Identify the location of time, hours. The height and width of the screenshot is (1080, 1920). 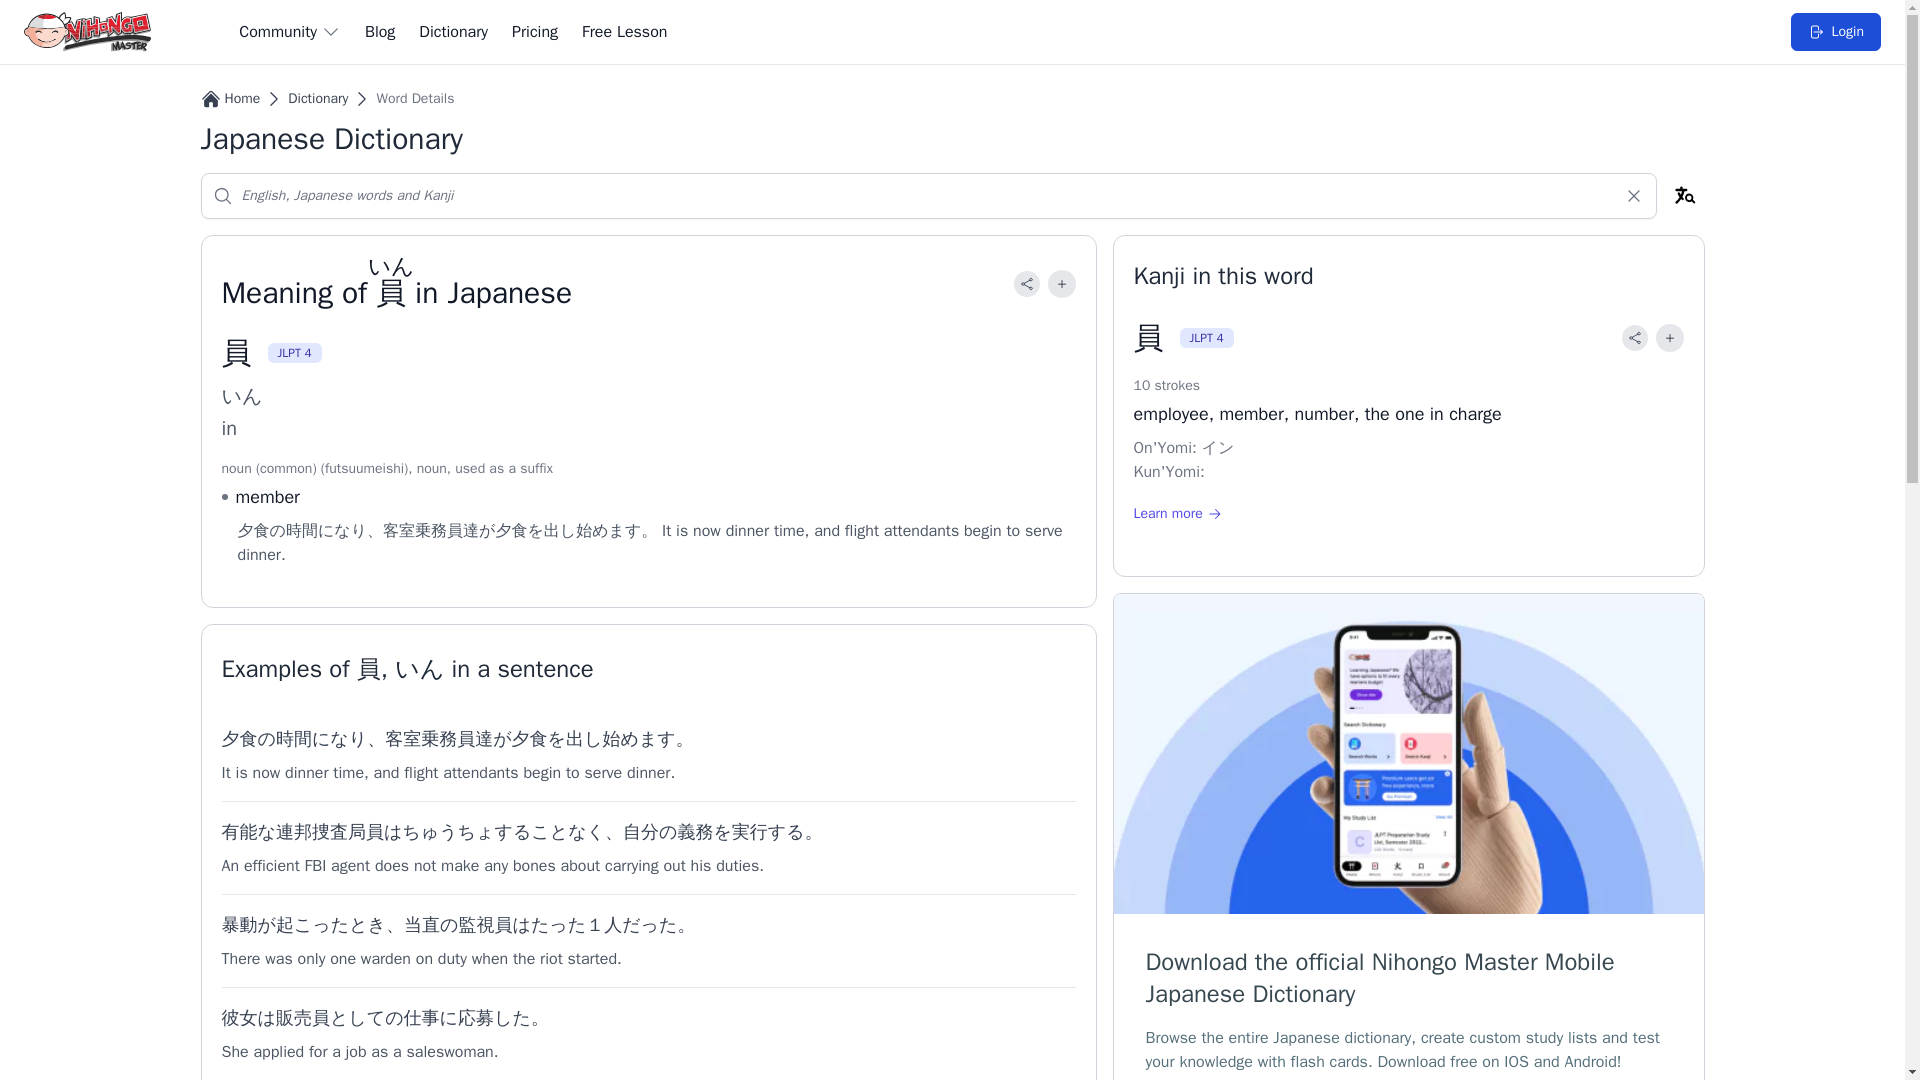
(302, 530).